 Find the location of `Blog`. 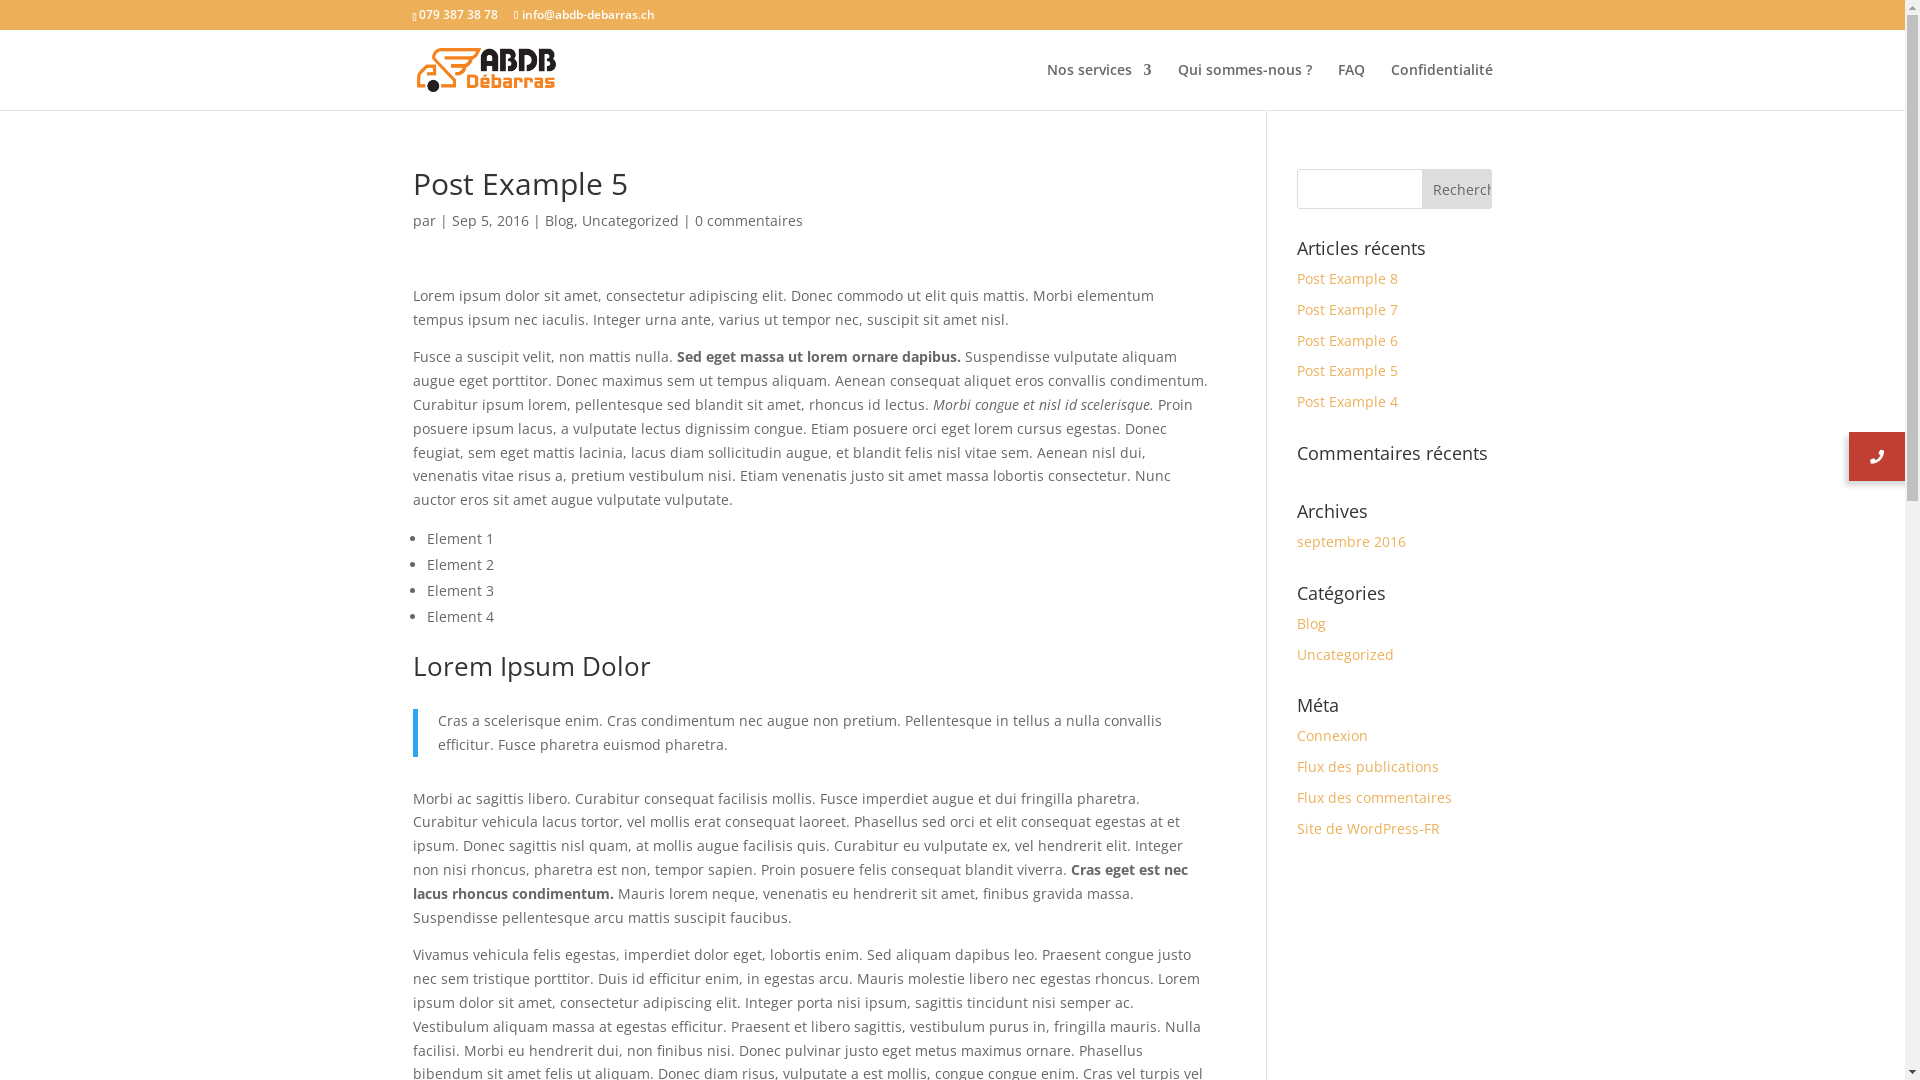

Blog is located at coordinates (558, 220).